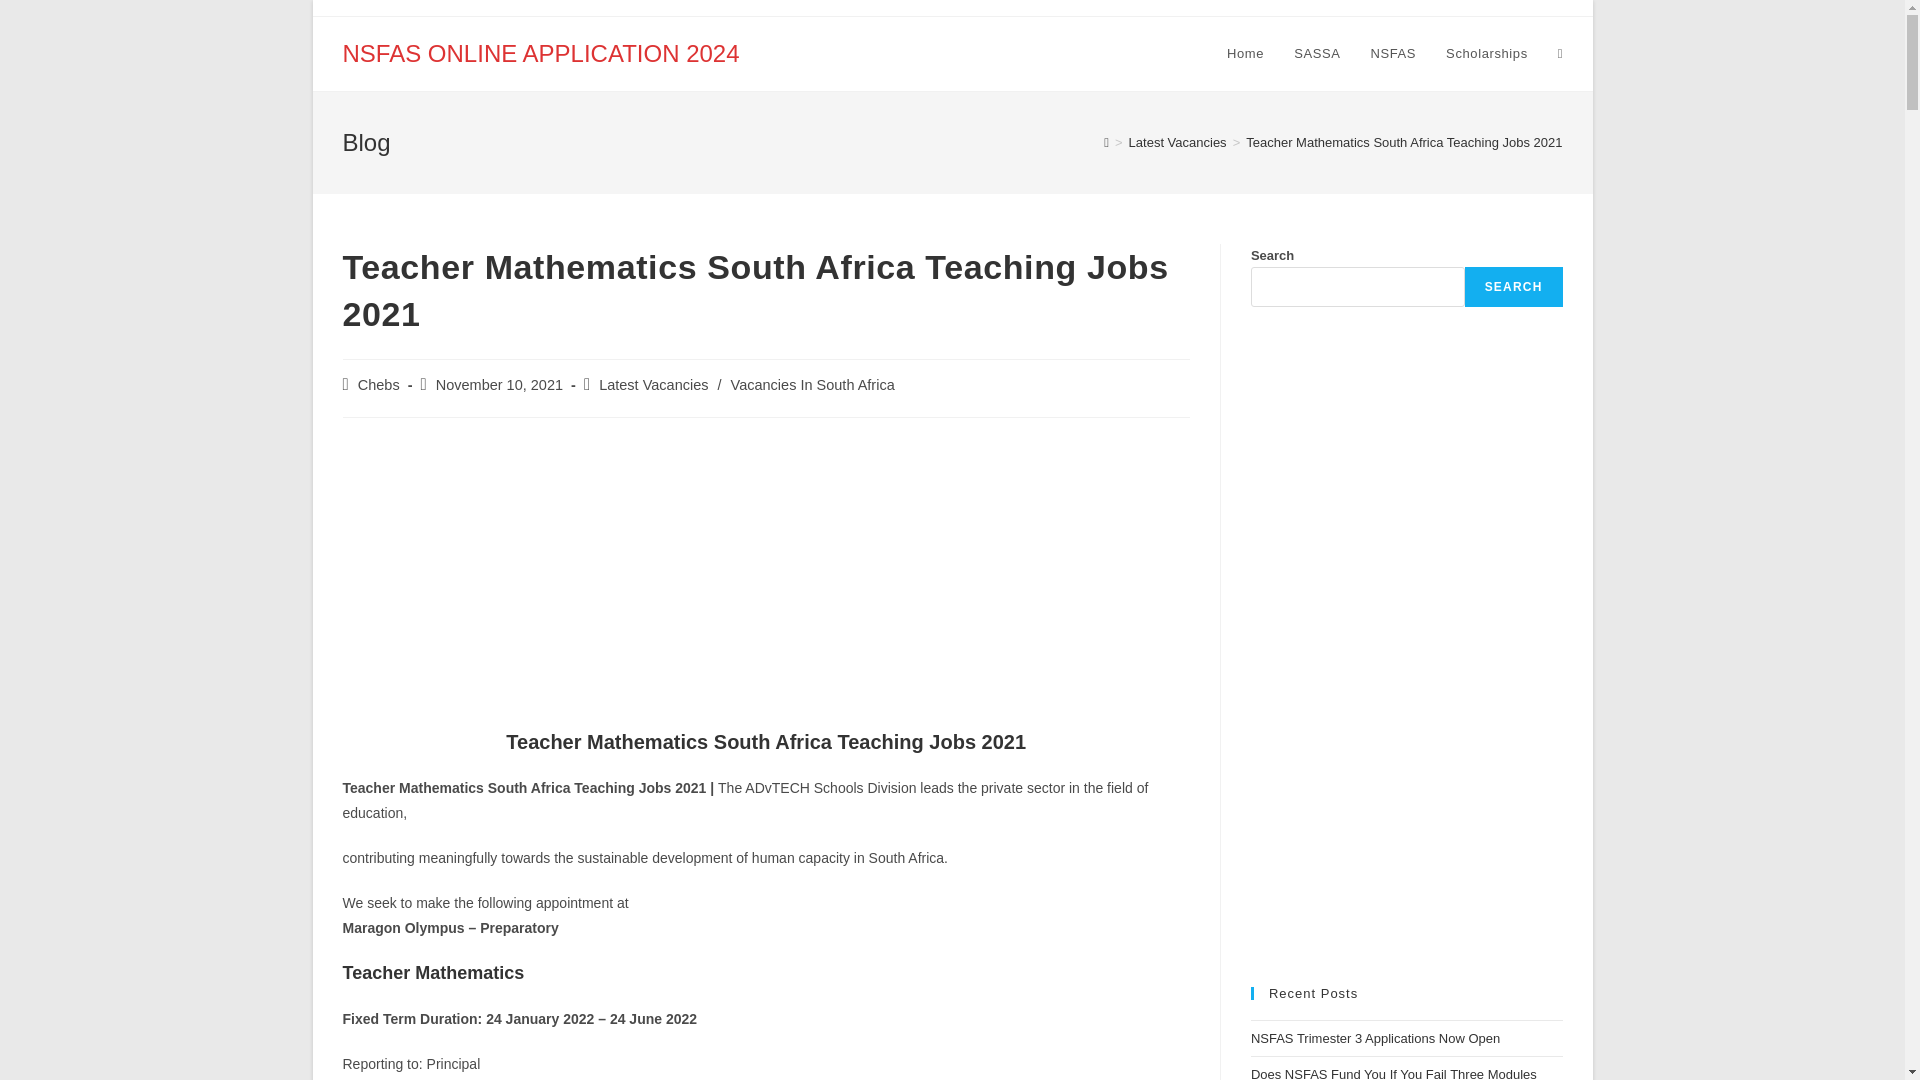 The width and height of the screenshot is (1920, 1080). Describe the element at coordinates (1244, 54) in the screenshot. I see `Home` at that location.